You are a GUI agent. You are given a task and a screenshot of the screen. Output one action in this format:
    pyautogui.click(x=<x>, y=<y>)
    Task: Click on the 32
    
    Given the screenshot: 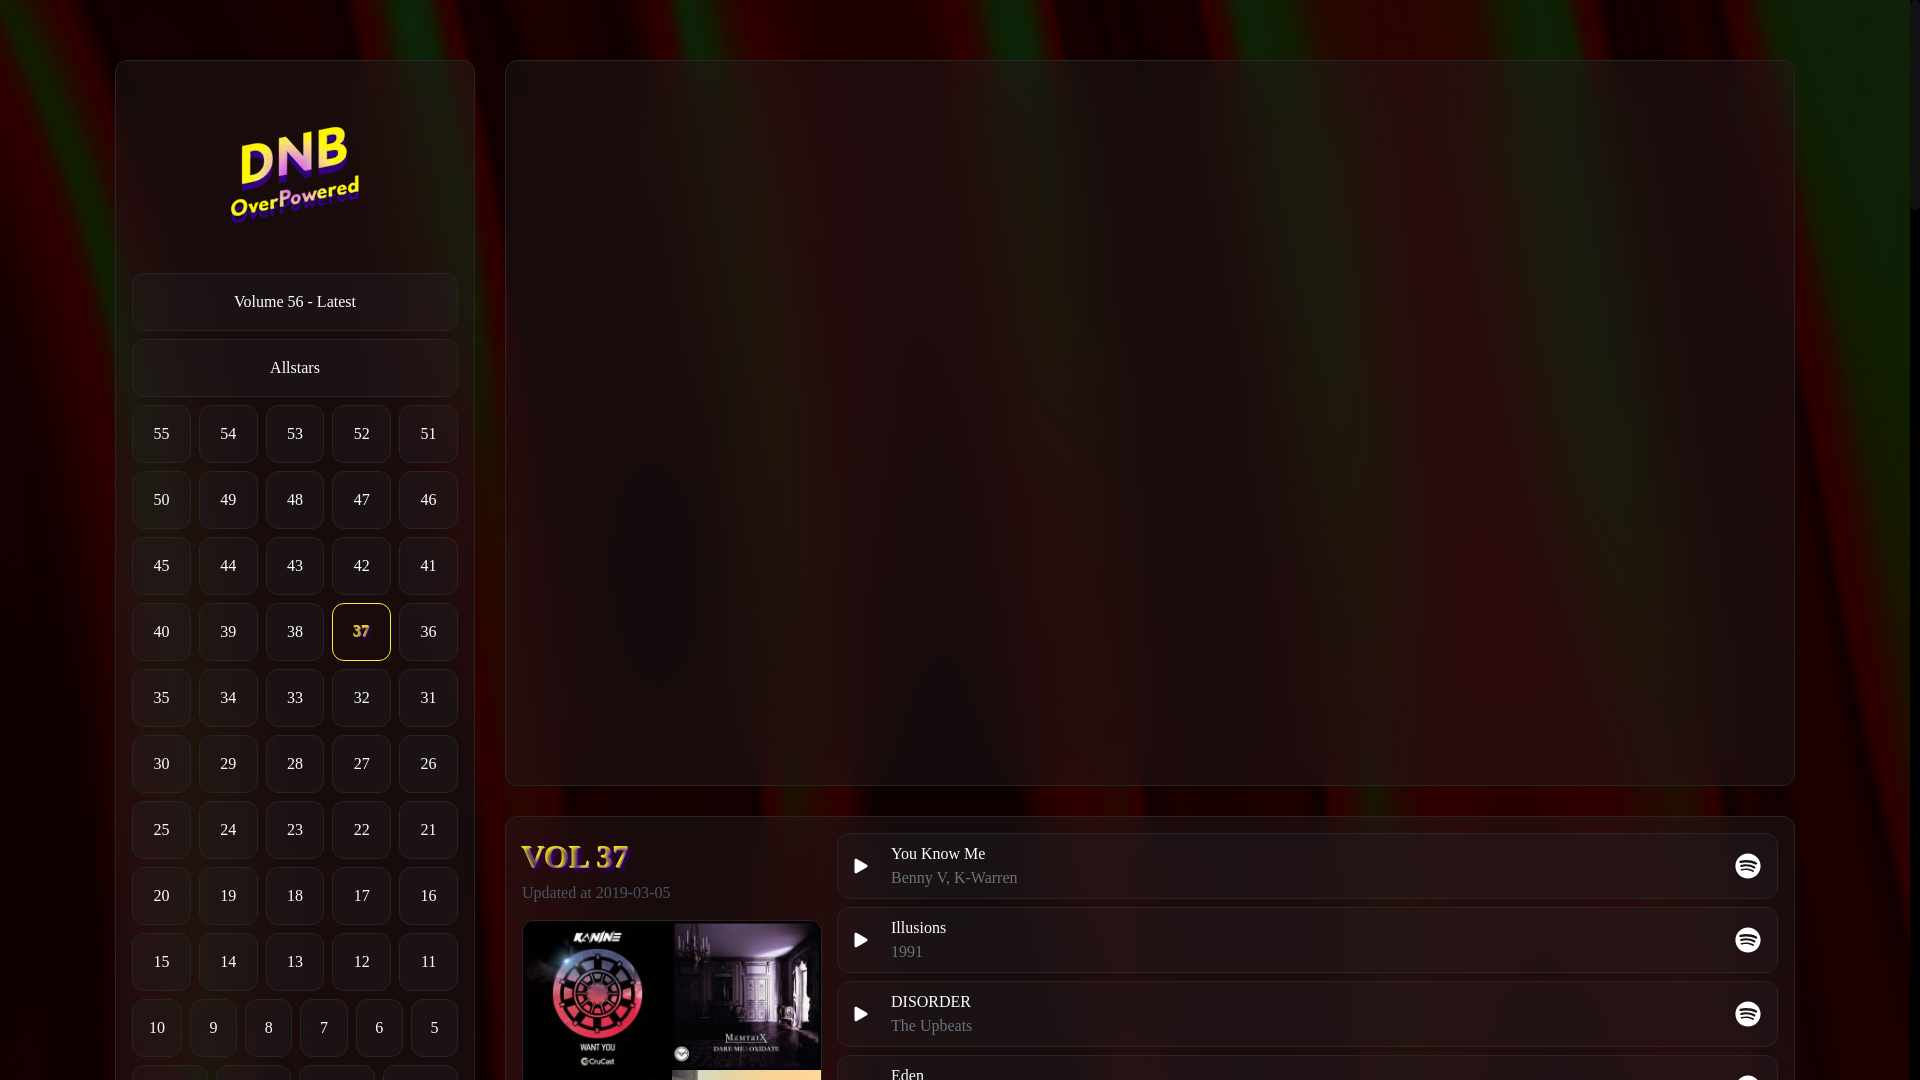 What is the action you would take?
    pyautogui.click(x=362, y=697)
    